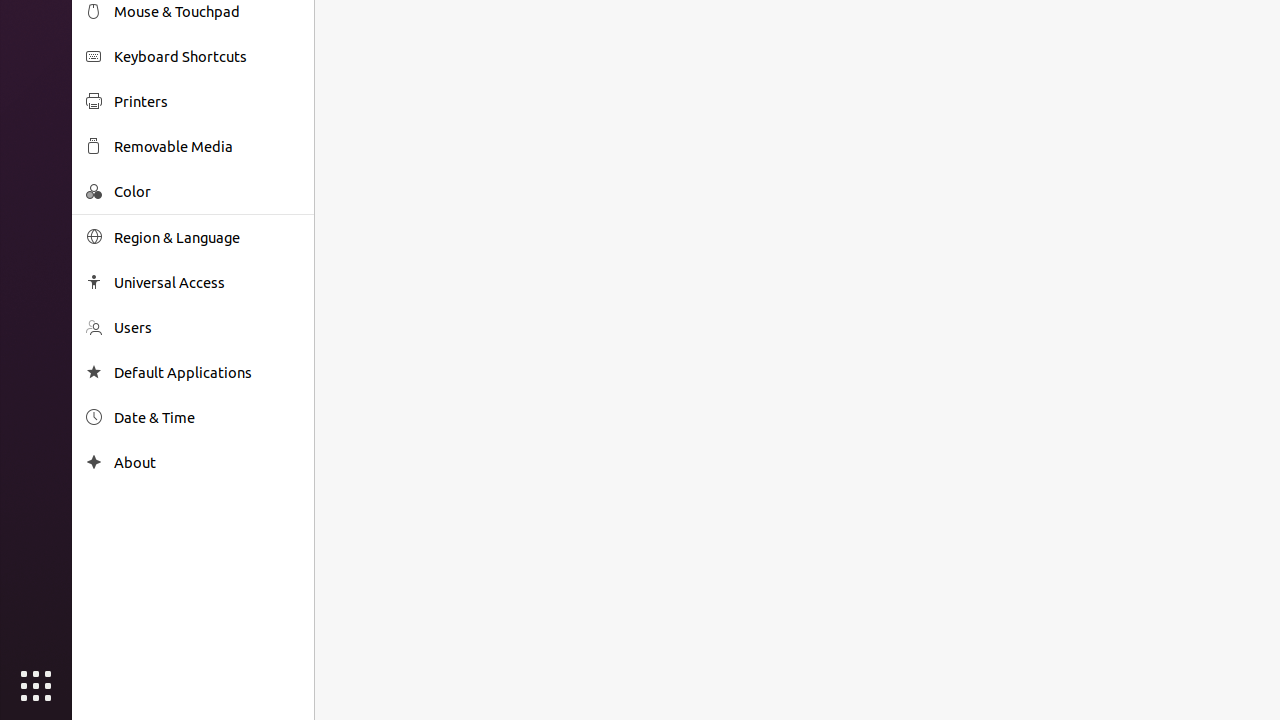  I want to click on Removable Media, so click(207, 146).